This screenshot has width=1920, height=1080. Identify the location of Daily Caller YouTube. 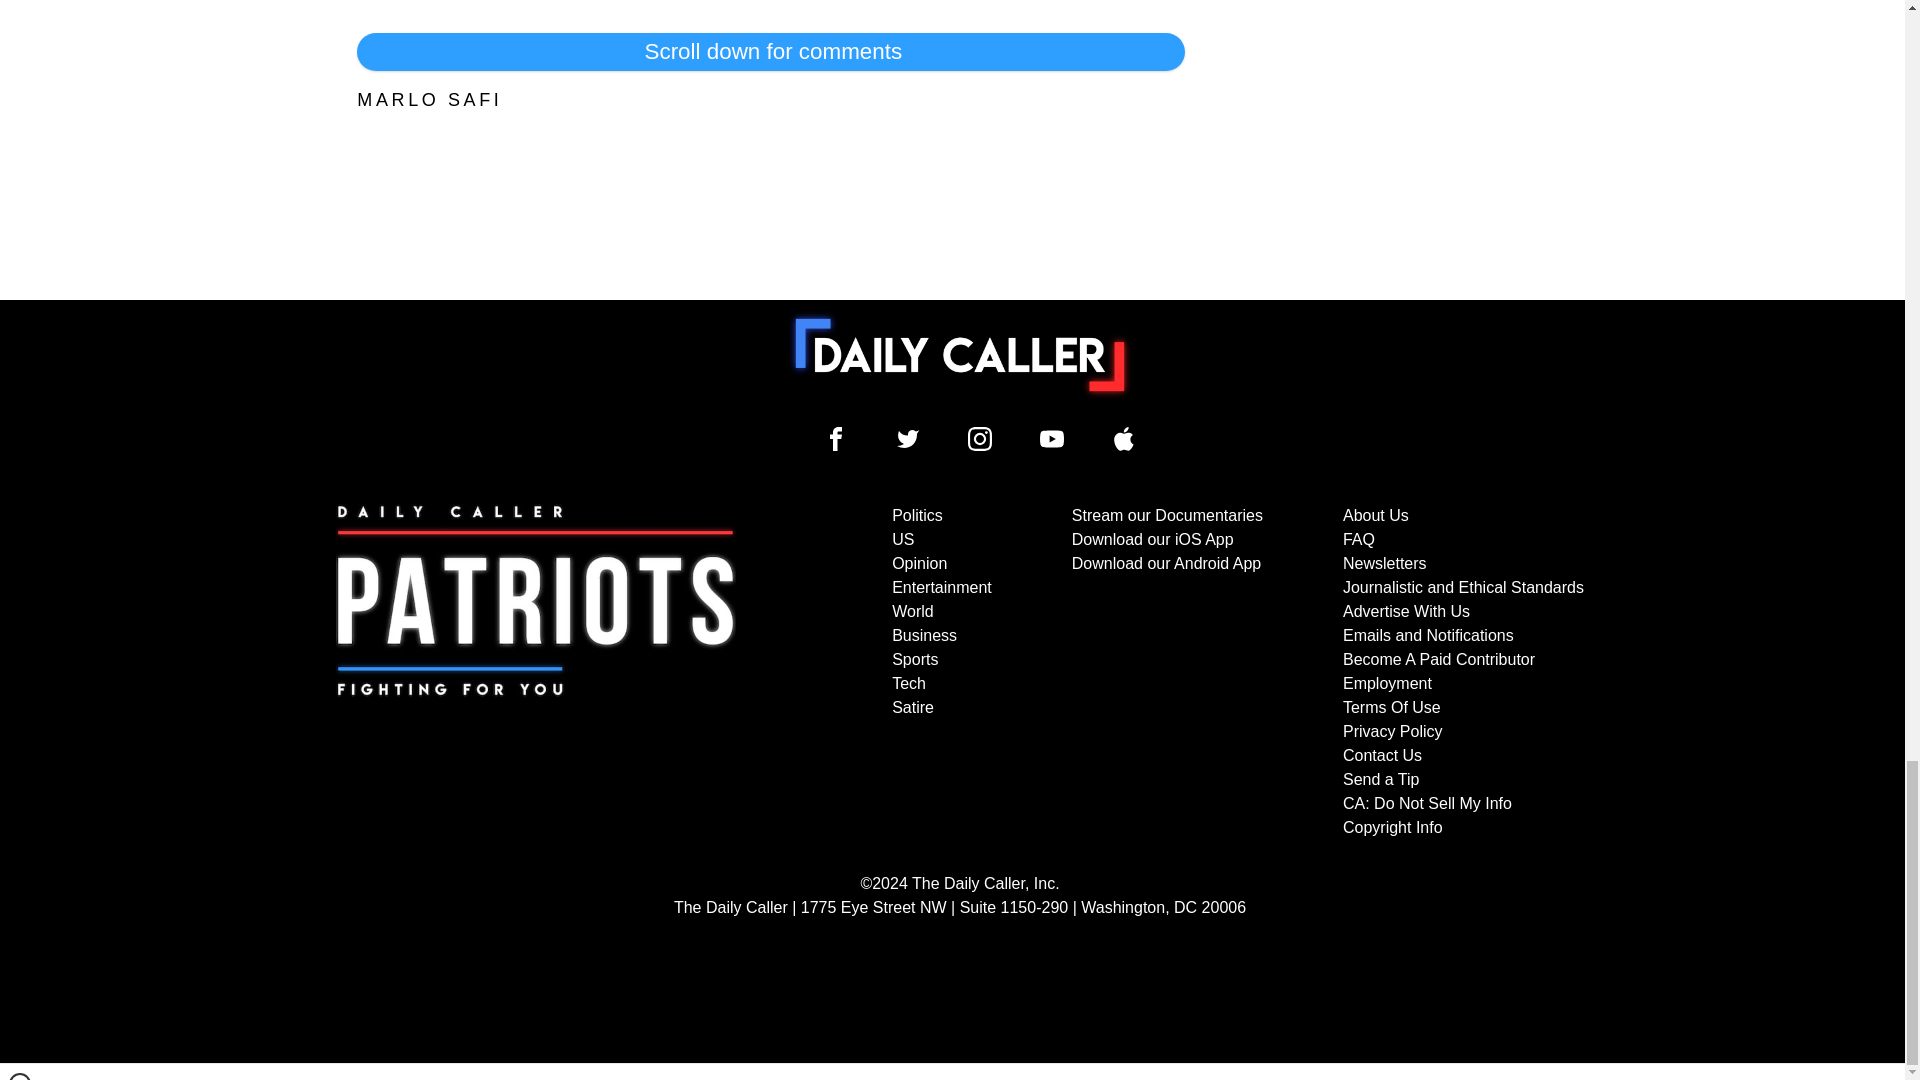
(1052, 438).